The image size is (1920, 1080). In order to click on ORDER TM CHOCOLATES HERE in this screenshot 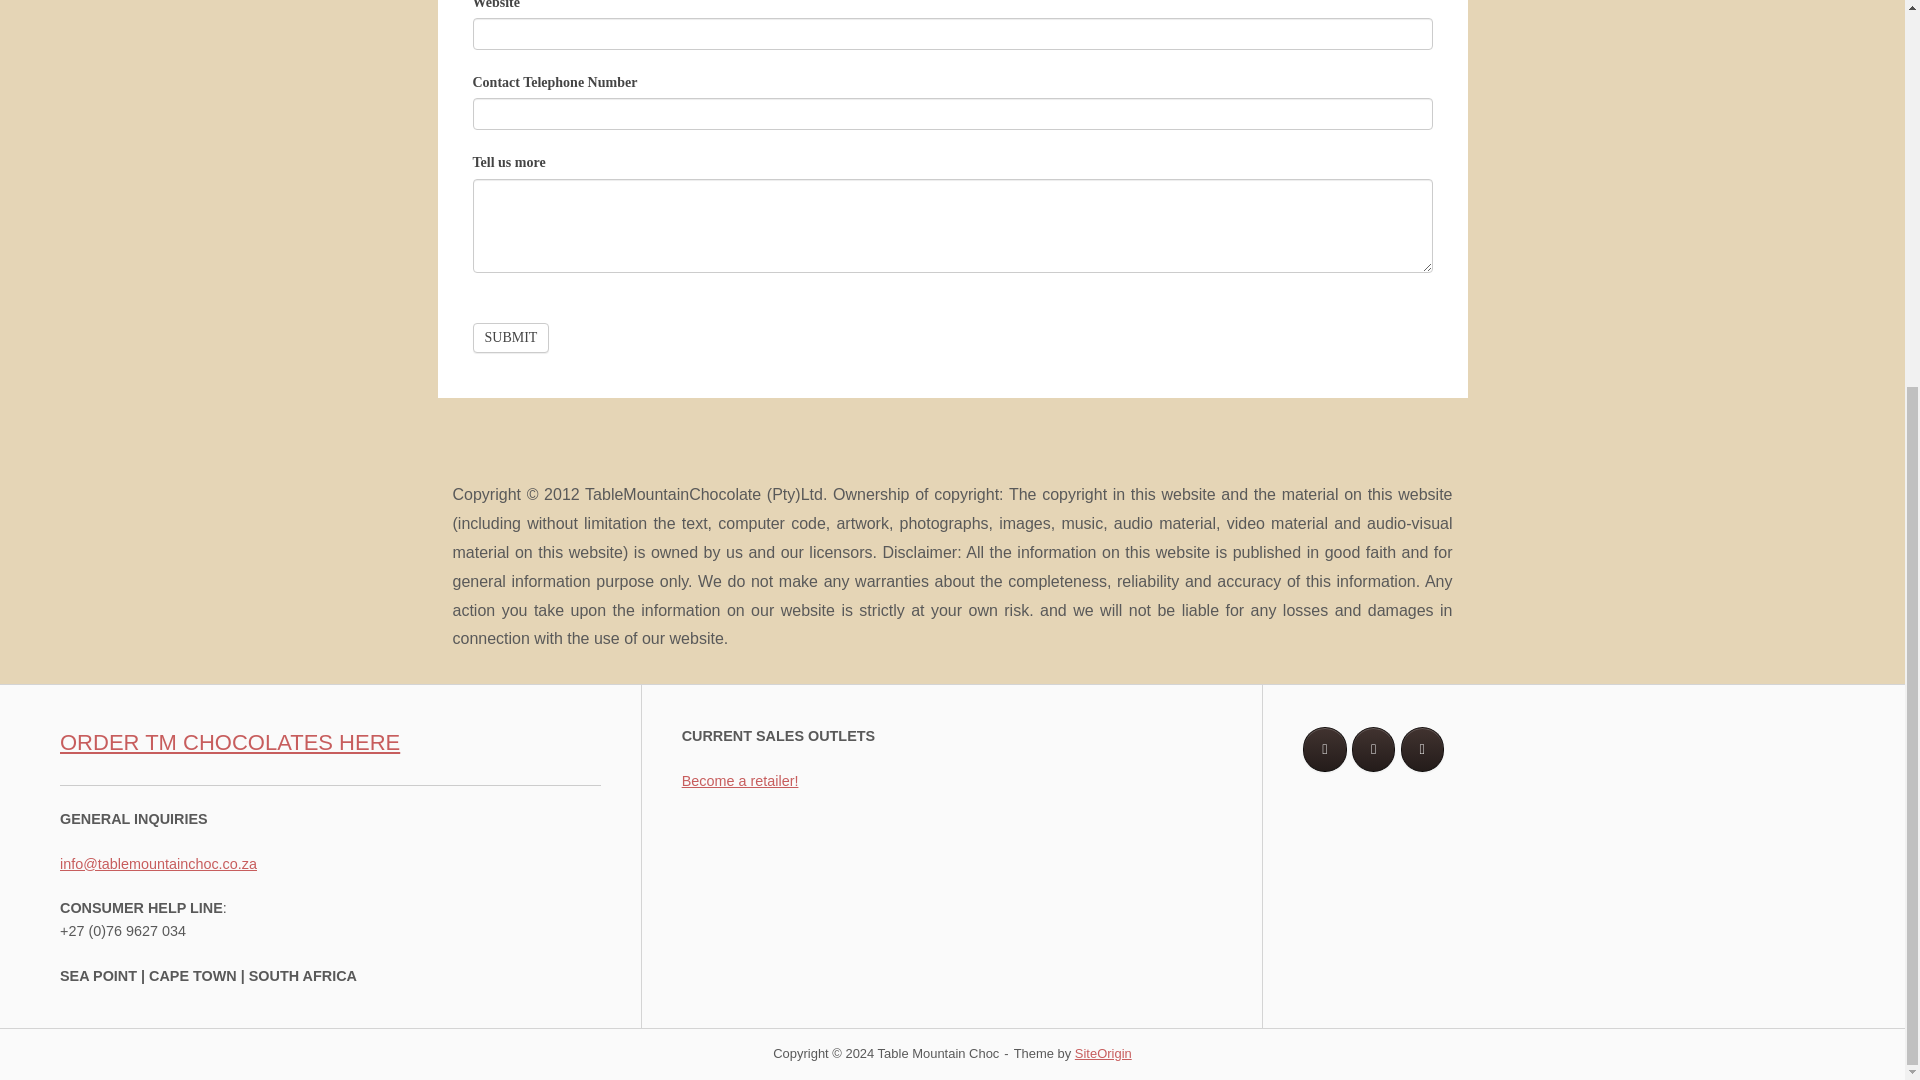, I will do `click(229, 742)`.